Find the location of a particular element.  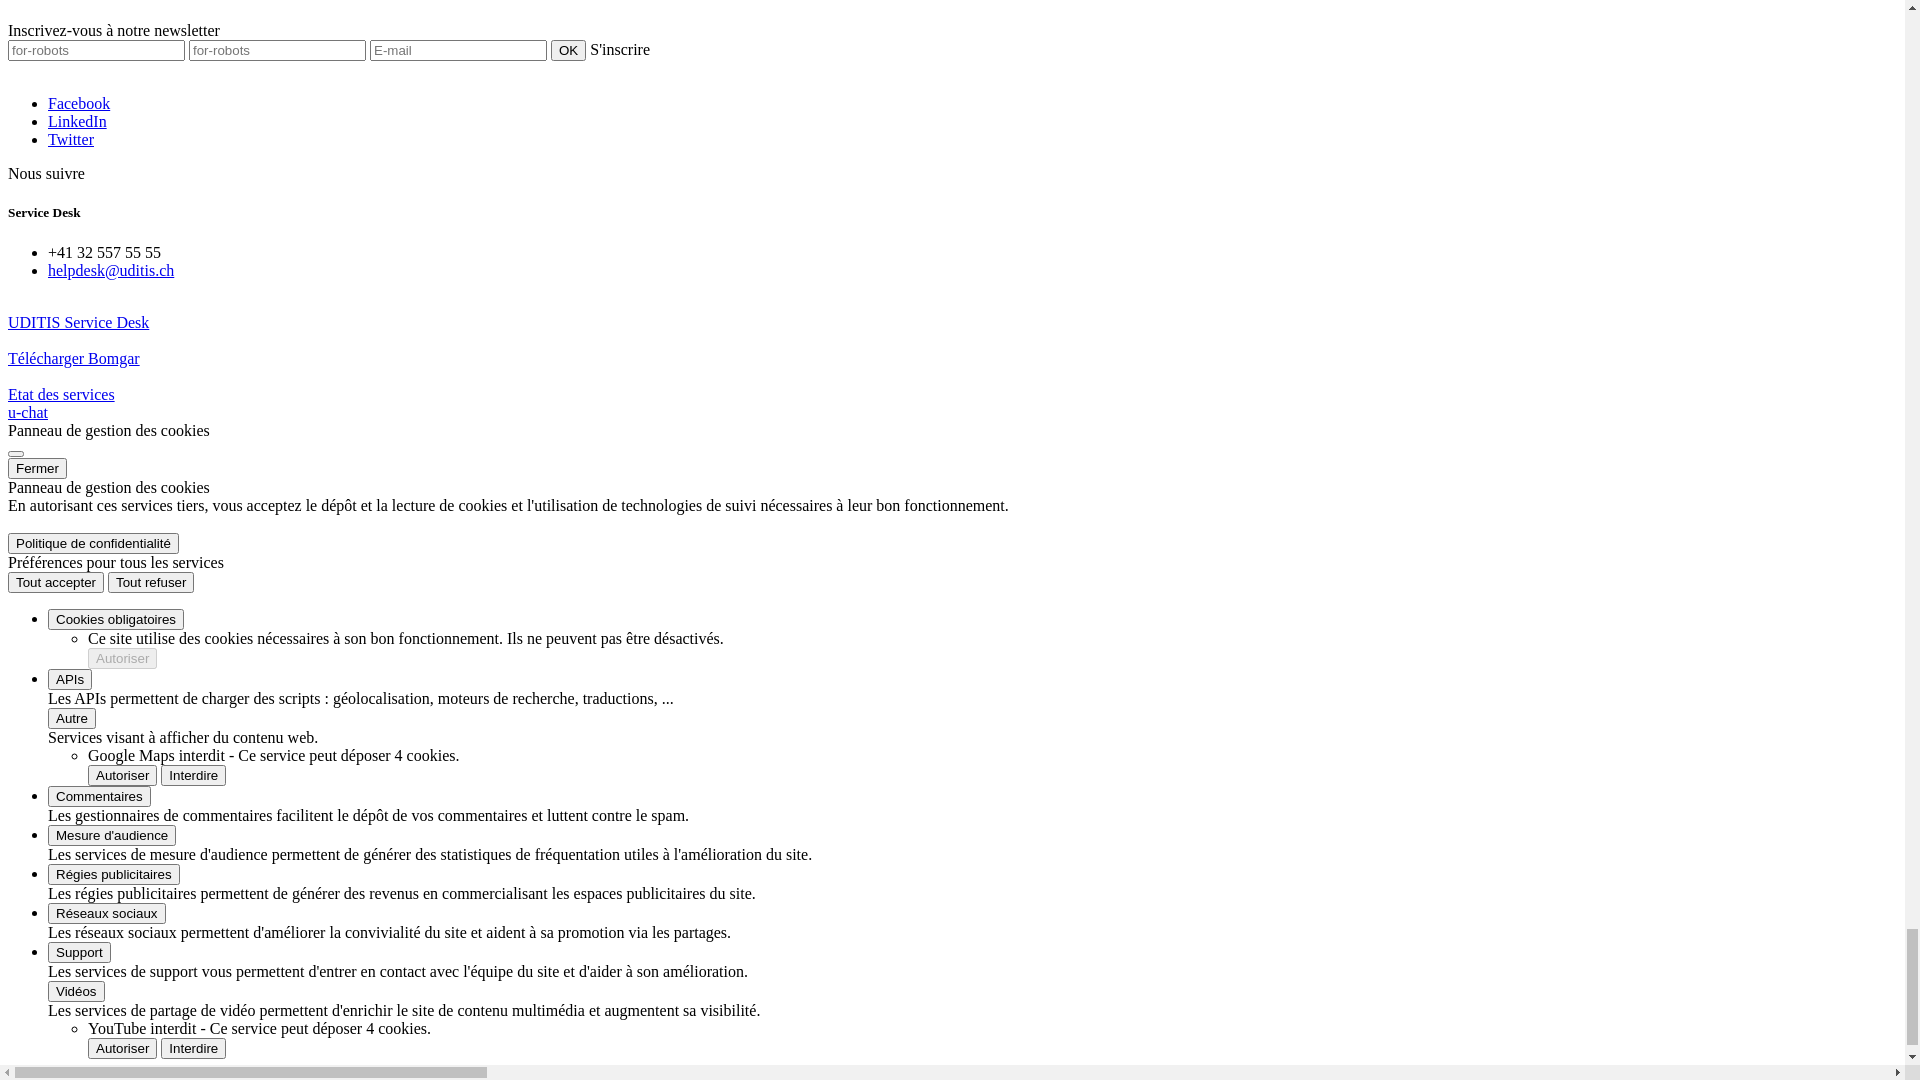

Cloud & Infrastructures is located at coordinates (164, 338).